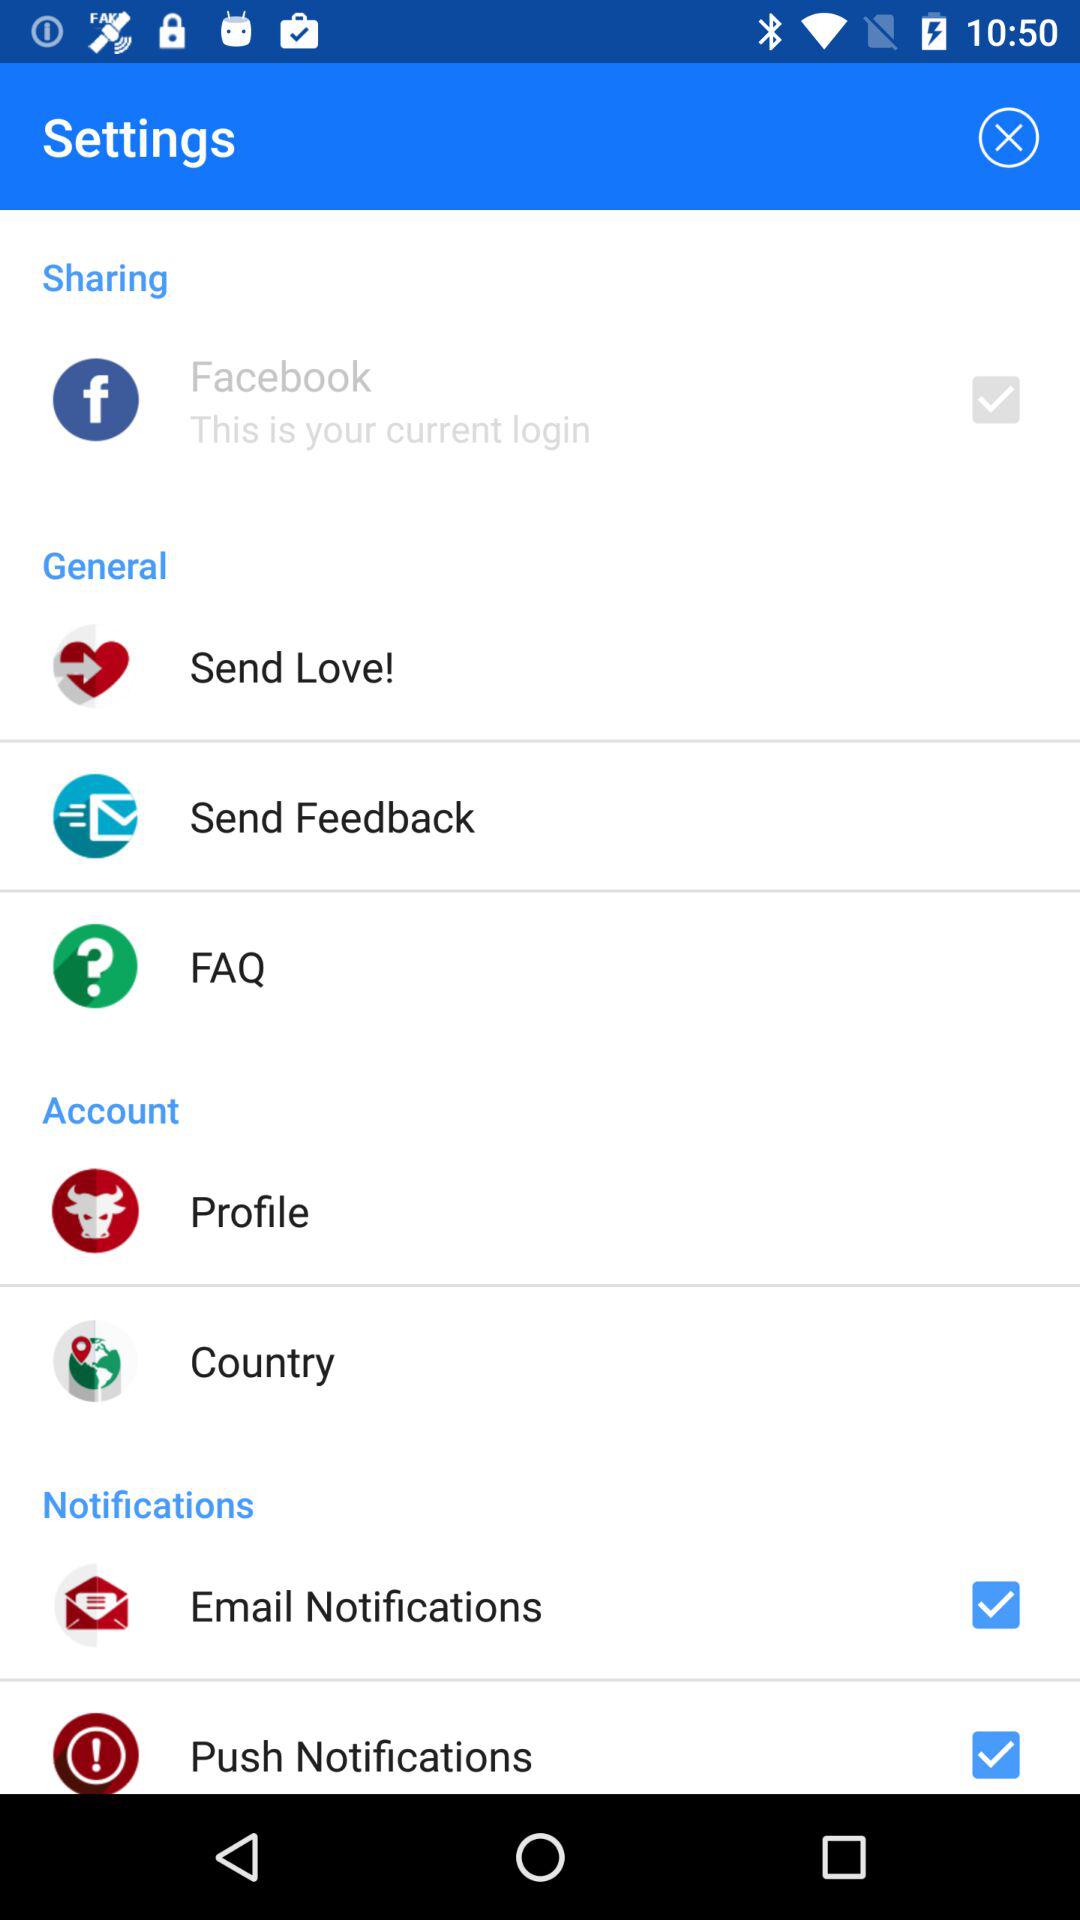 The height and width of the screenshot is (1920, 1080). Describe the element at coordinates (540, 1088) in the screenshot. I see `scroll until account` at that location.